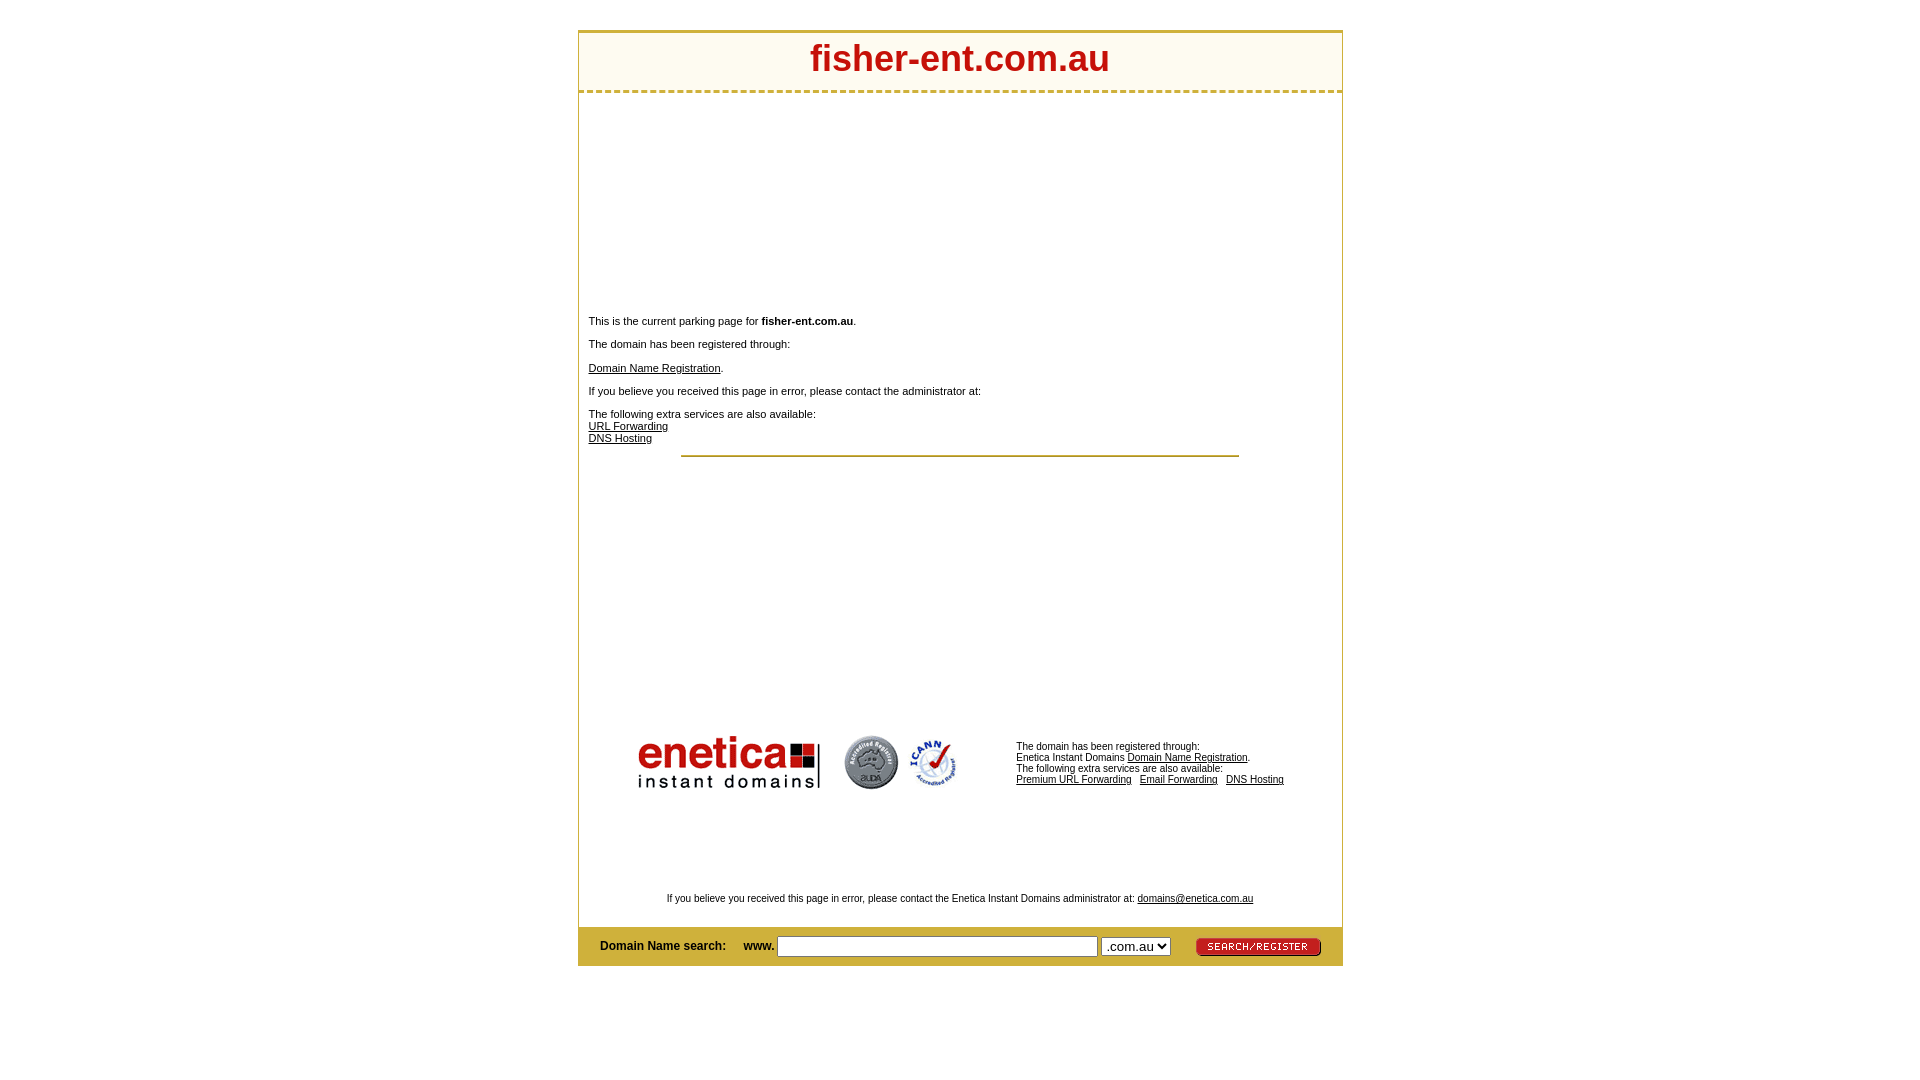  I want to click on Premium URL Forwarding, so click(1122, 785).